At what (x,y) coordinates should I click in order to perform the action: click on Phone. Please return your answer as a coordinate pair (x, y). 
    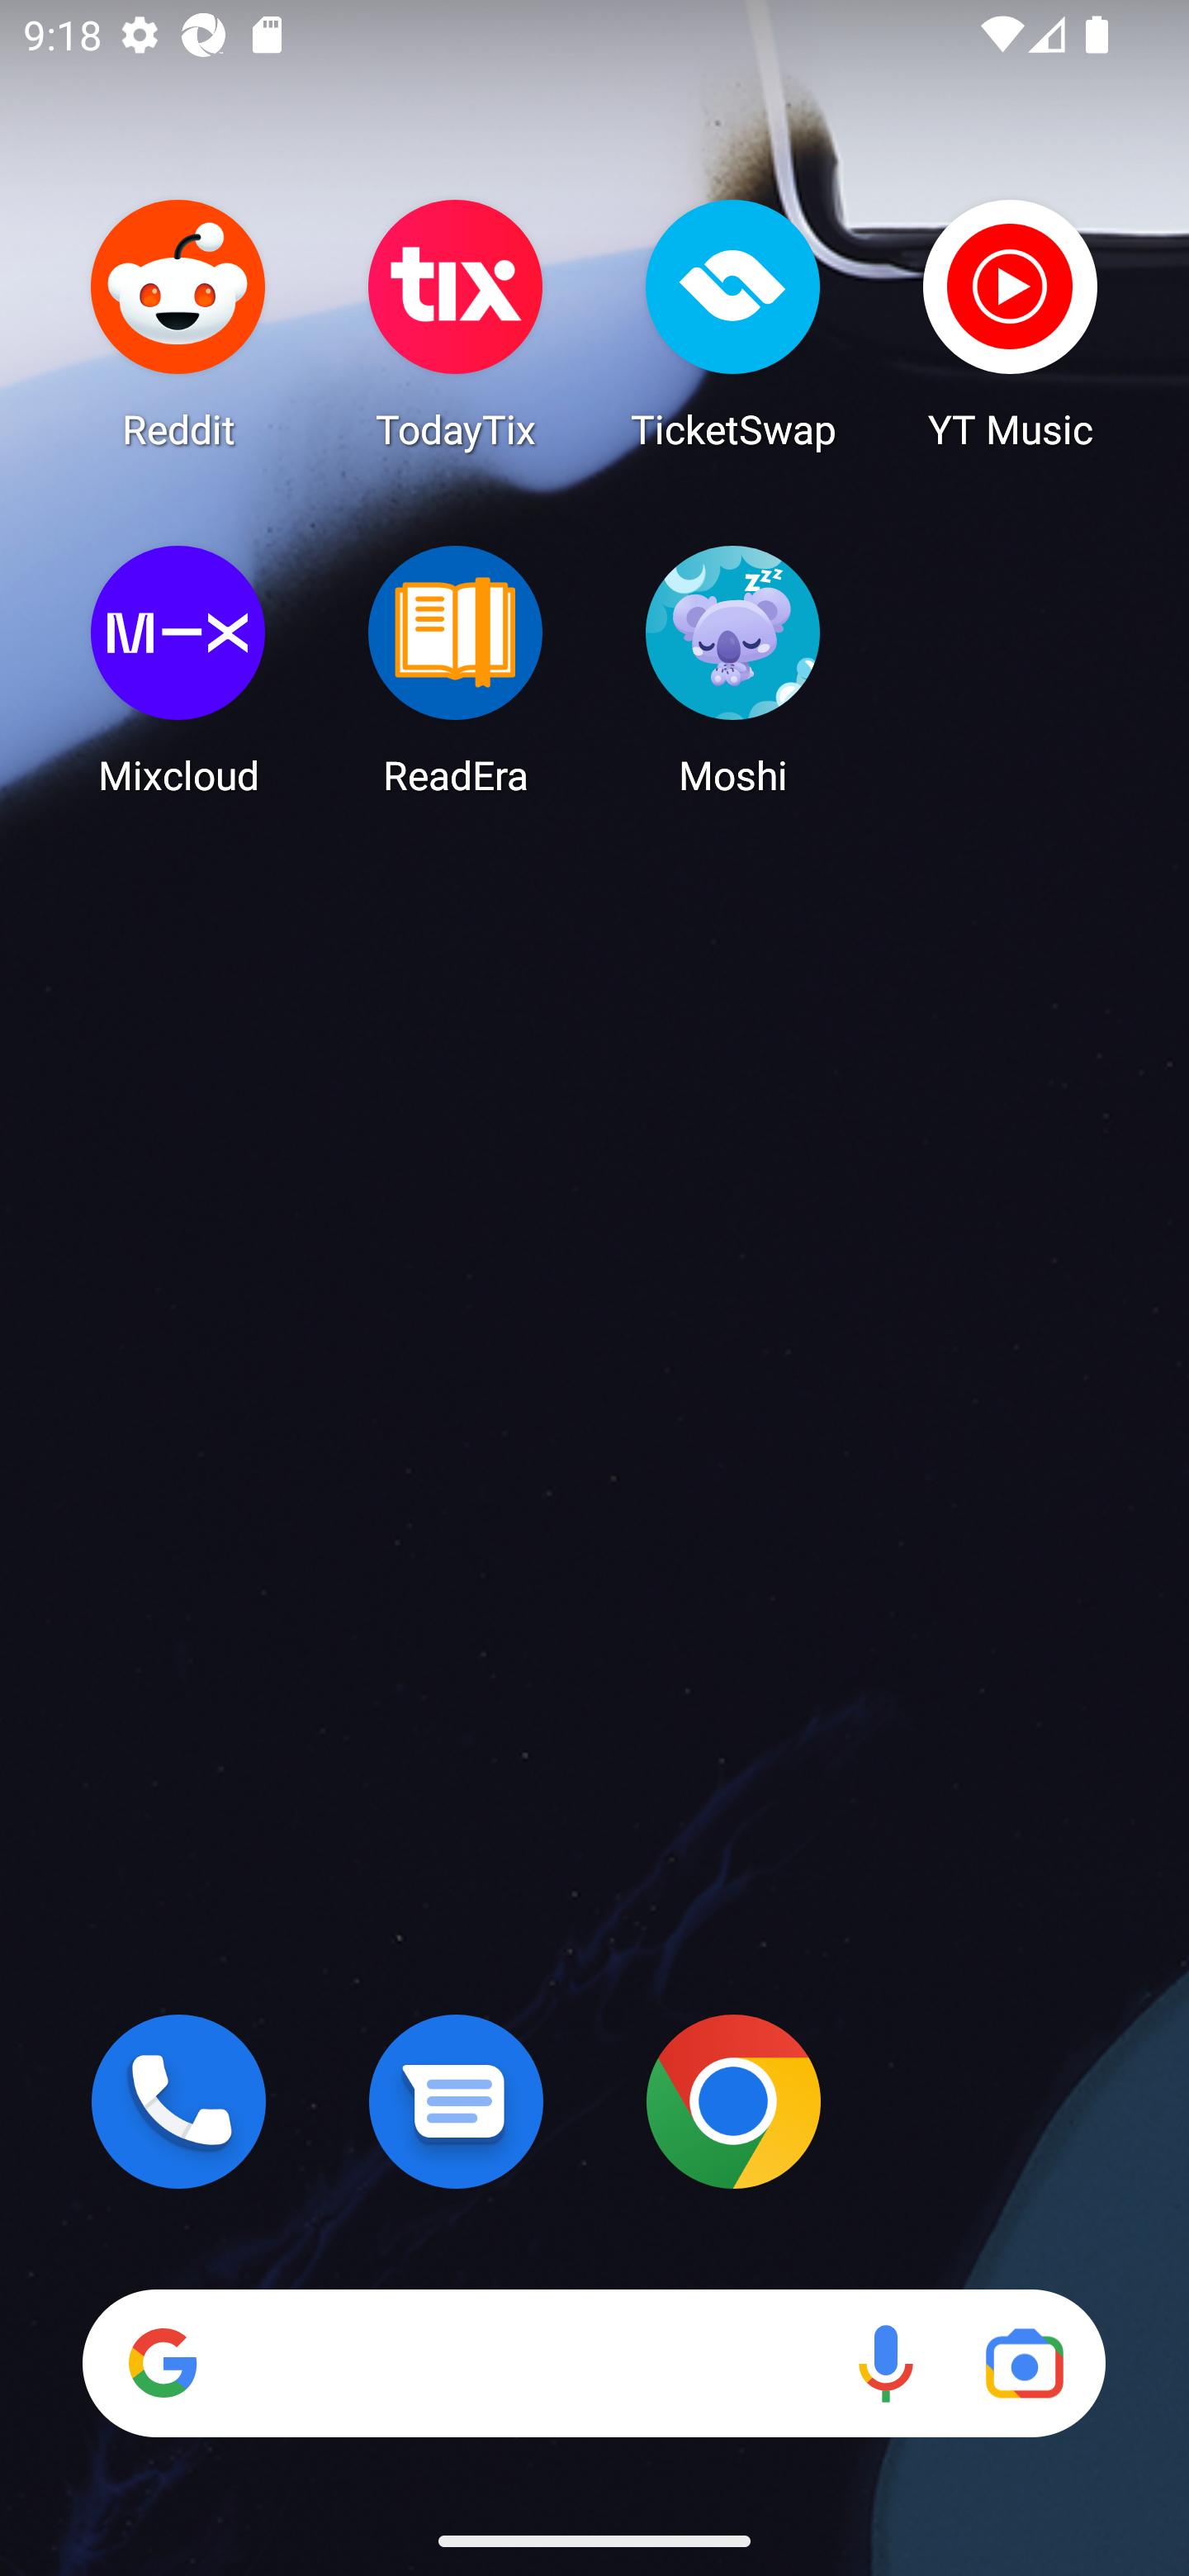
    Looking at the image, I should click on (178, 2101).